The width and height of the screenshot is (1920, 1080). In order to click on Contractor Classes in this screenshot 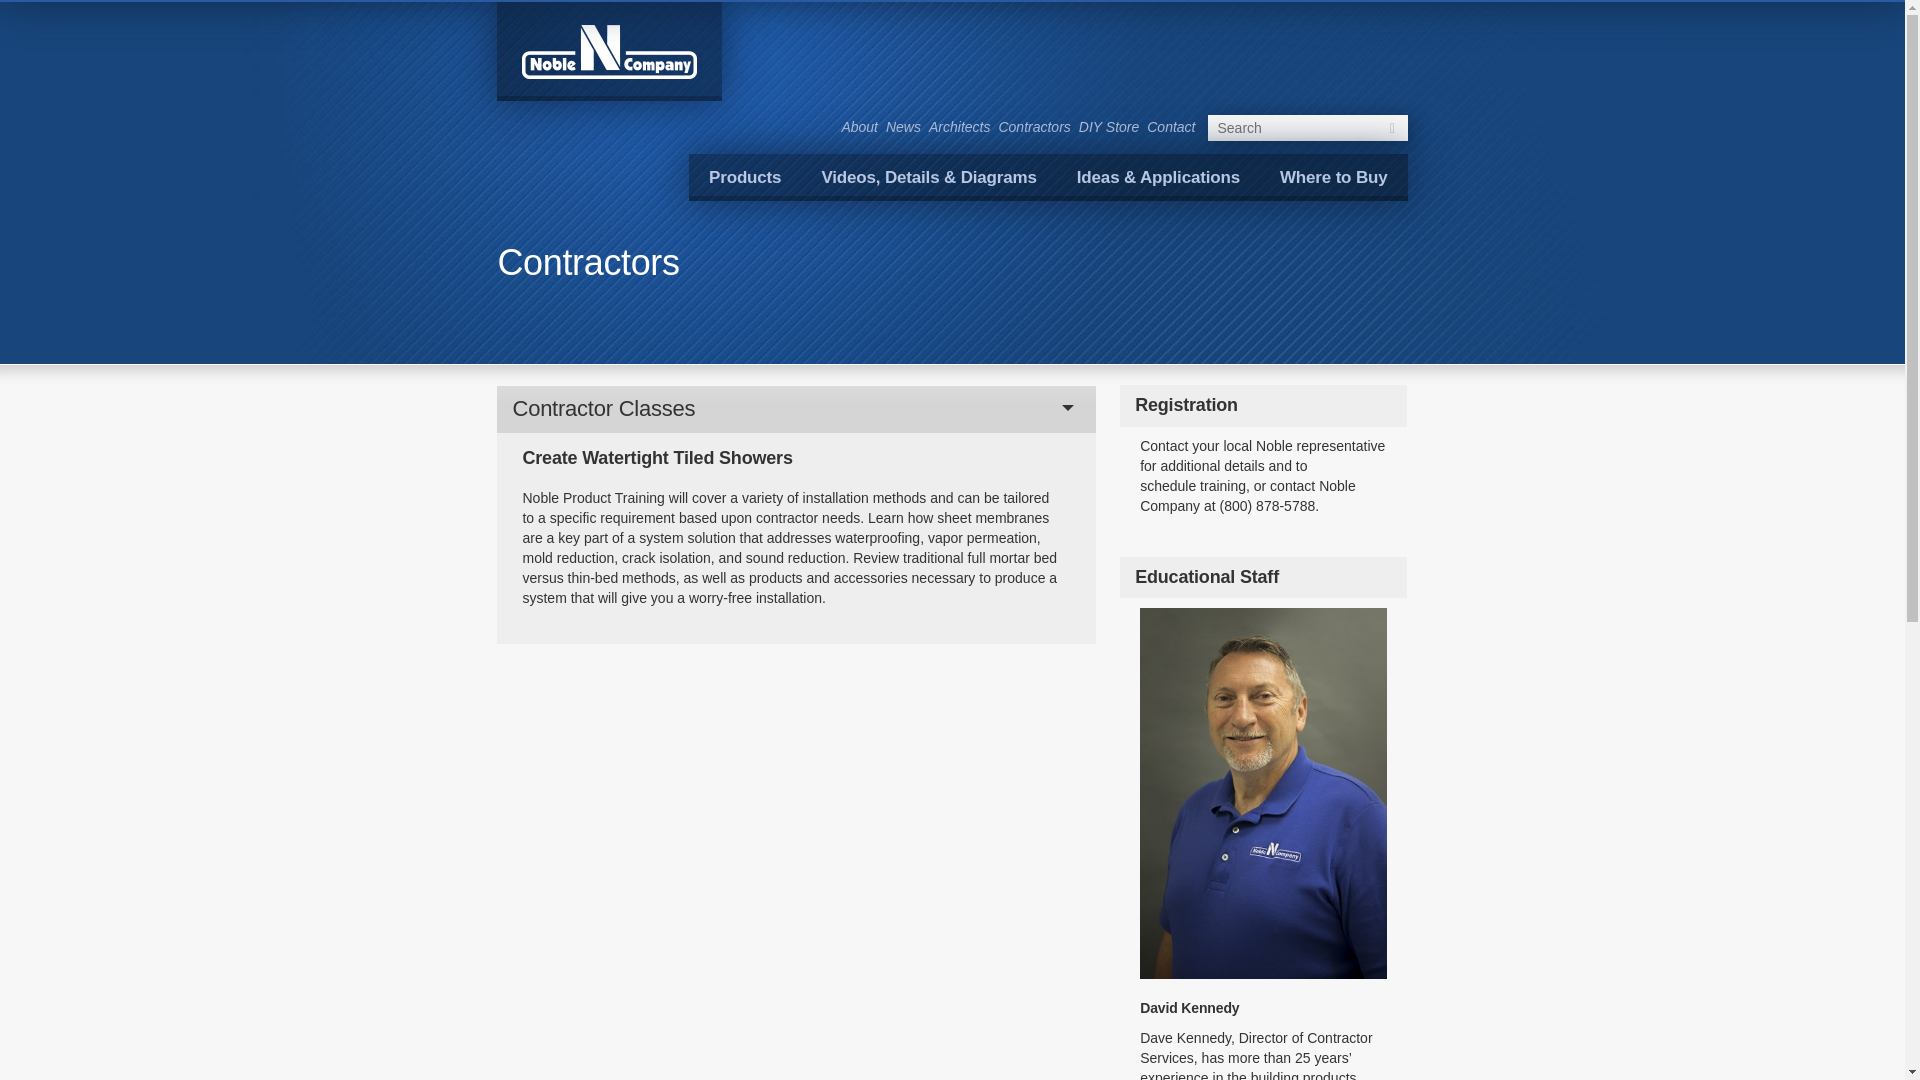, I will do `click(796, 408)`.